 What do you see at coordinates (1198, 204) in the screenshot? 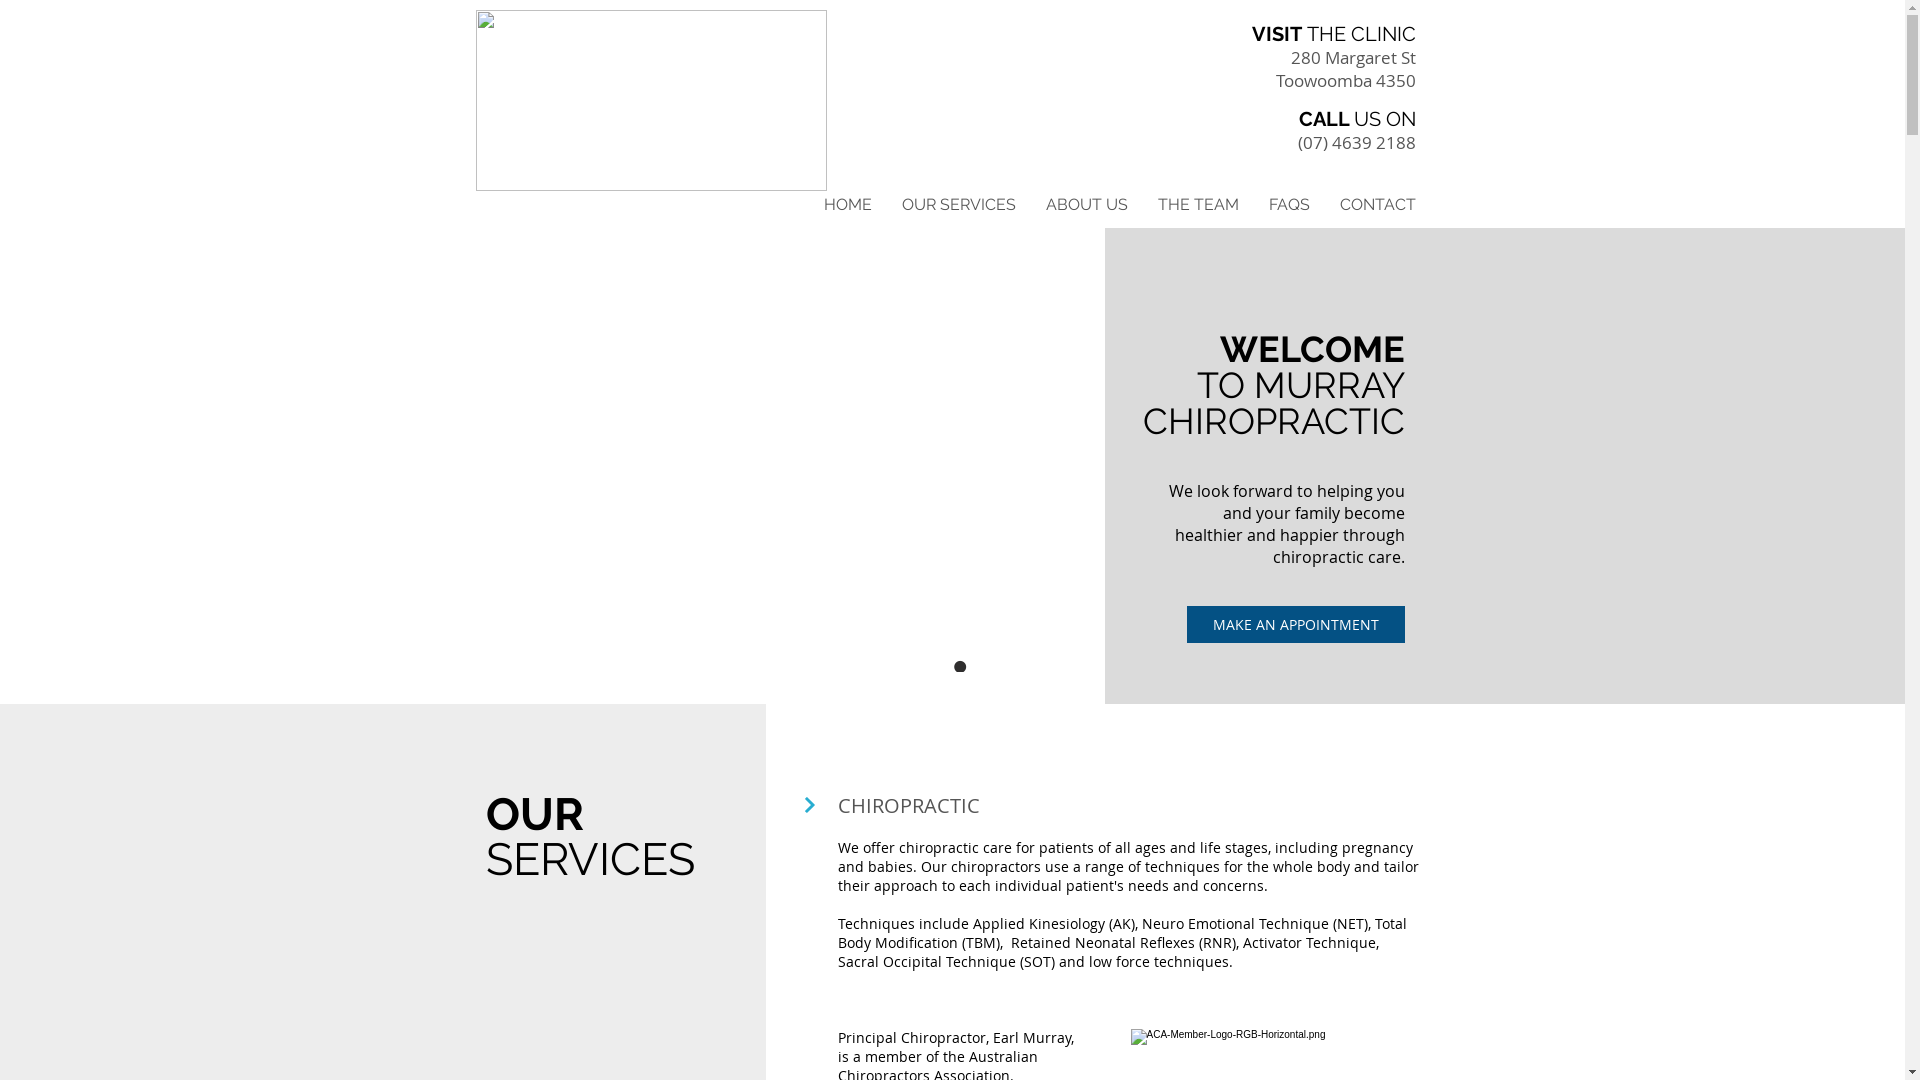
I see `THE TEAM` at bounding box center [1198, 204].